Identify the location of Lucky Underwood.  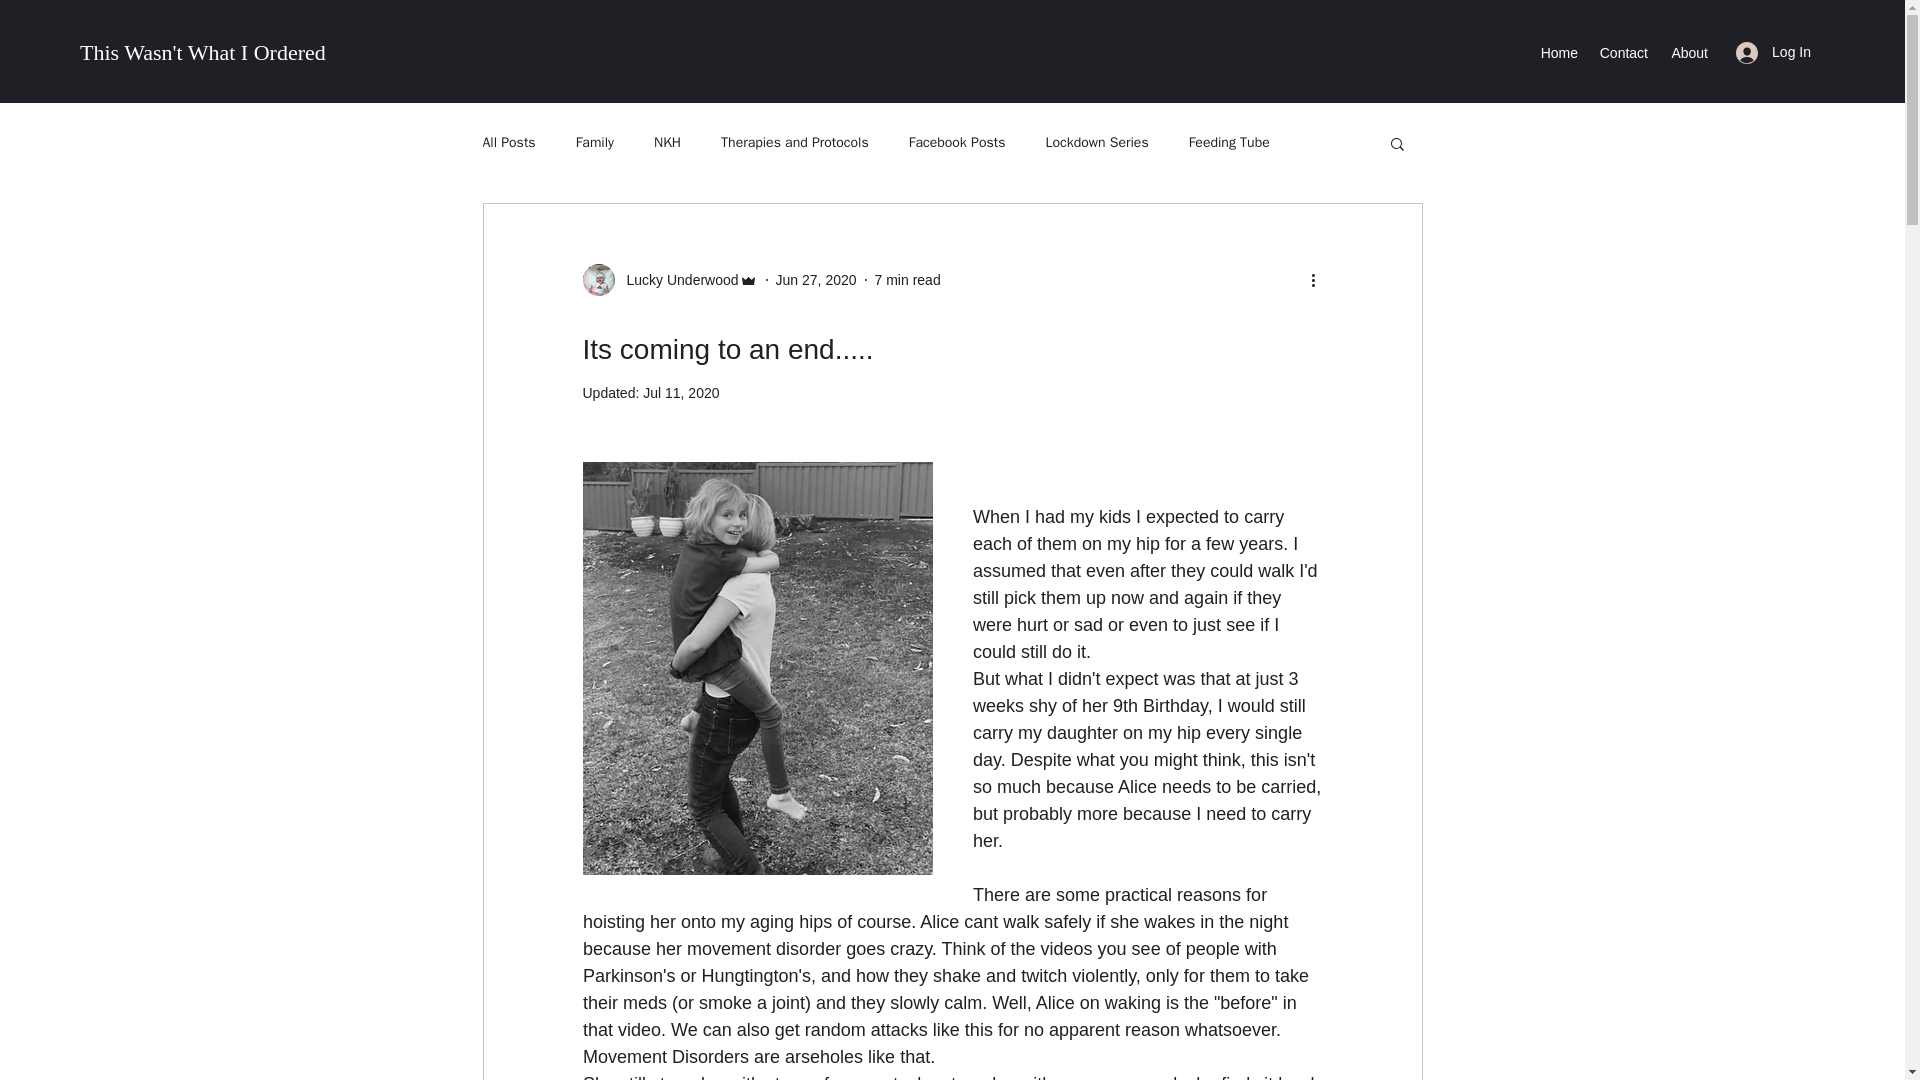
(676, 280).